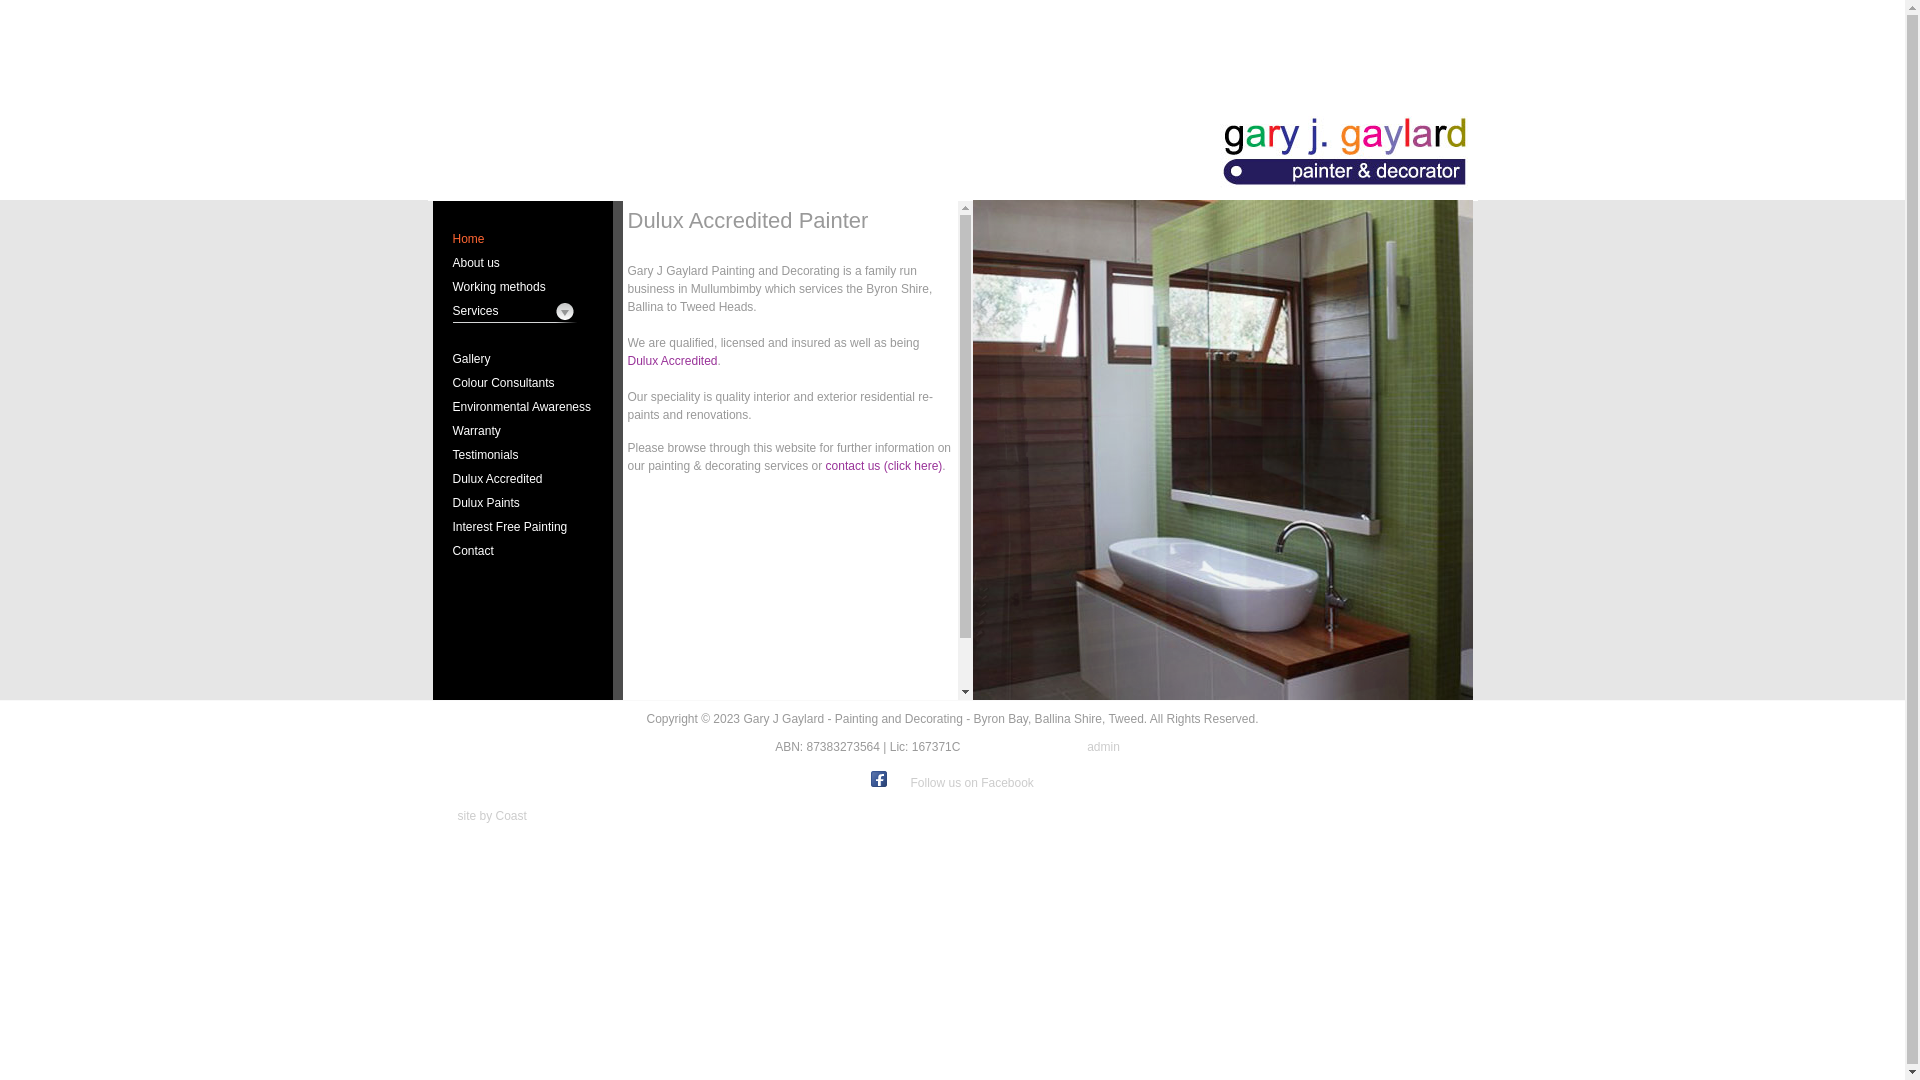 The height and width of the screenshot is (1080, 1920). I want to click on Dulux Accredited, so click(673, 361).